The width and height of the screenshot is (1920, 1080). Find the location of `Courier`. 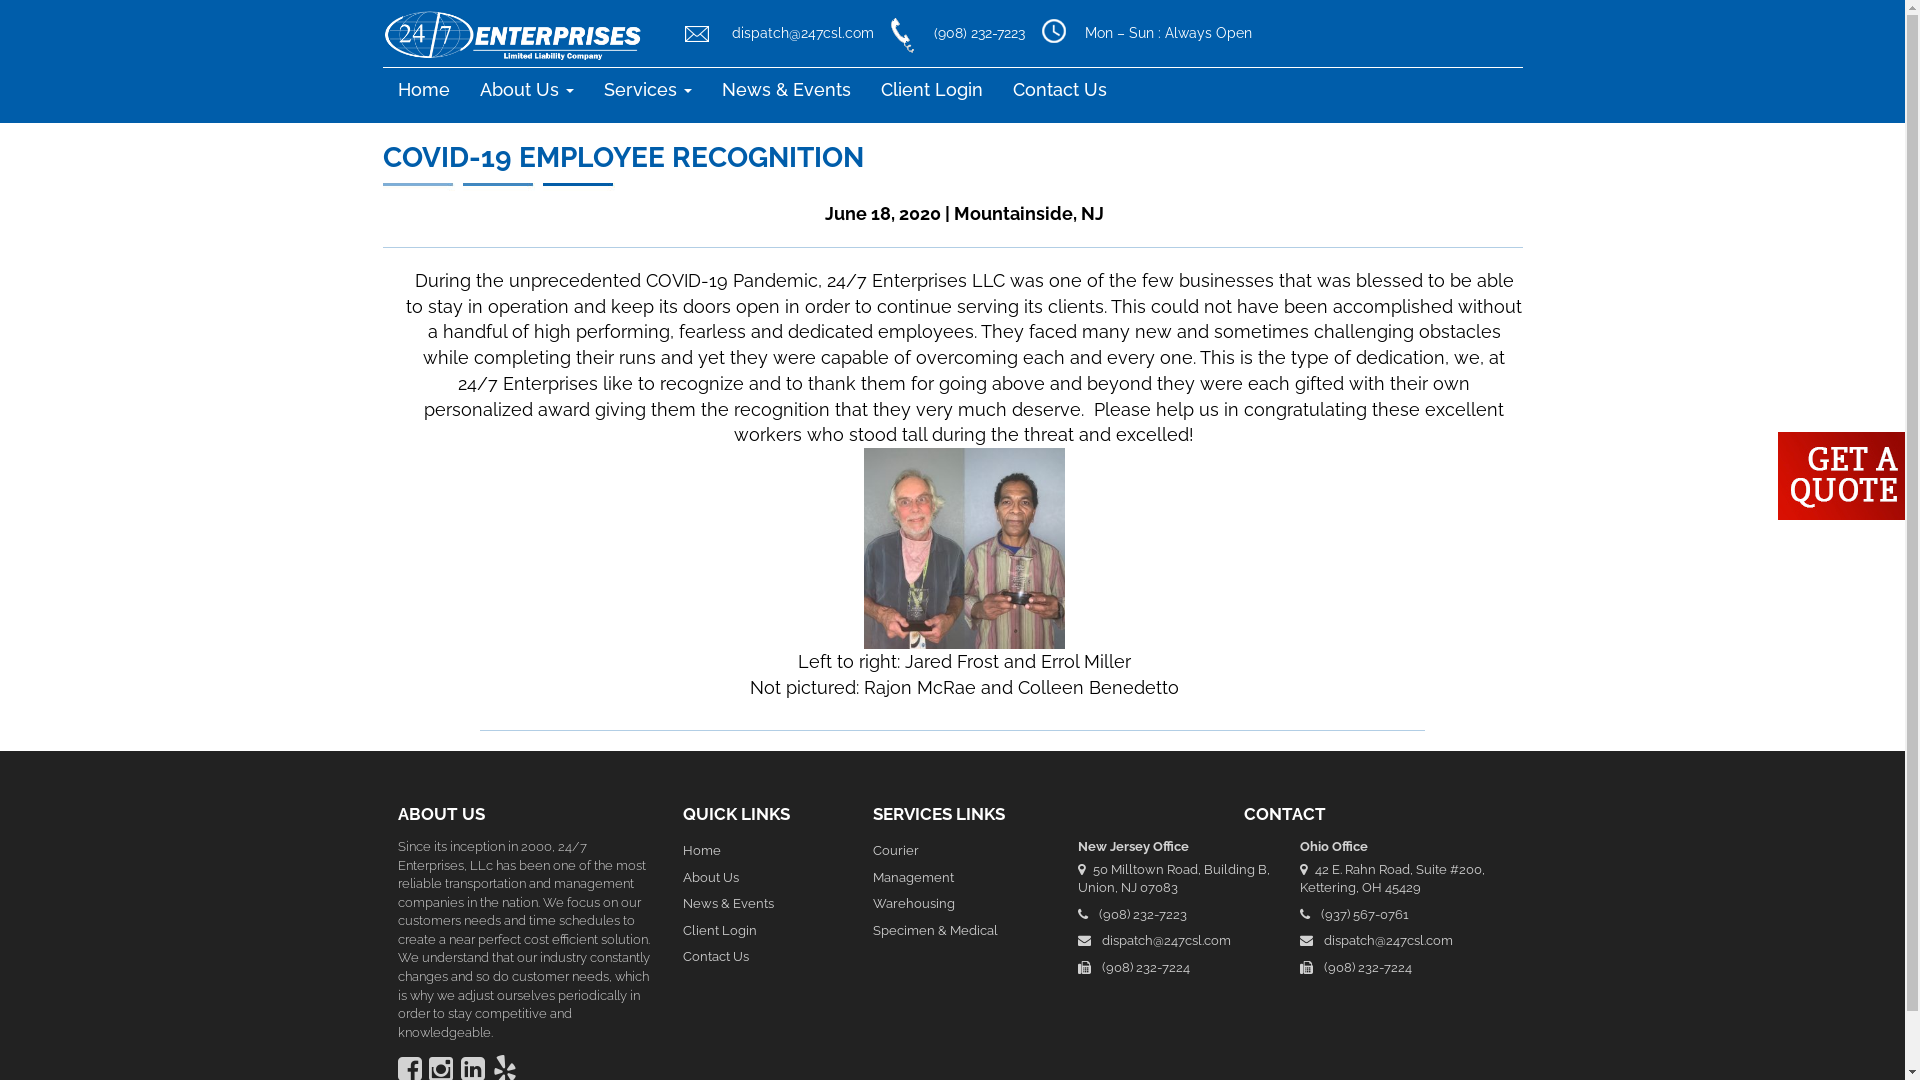

Courier is located at coordinates (952, 852).